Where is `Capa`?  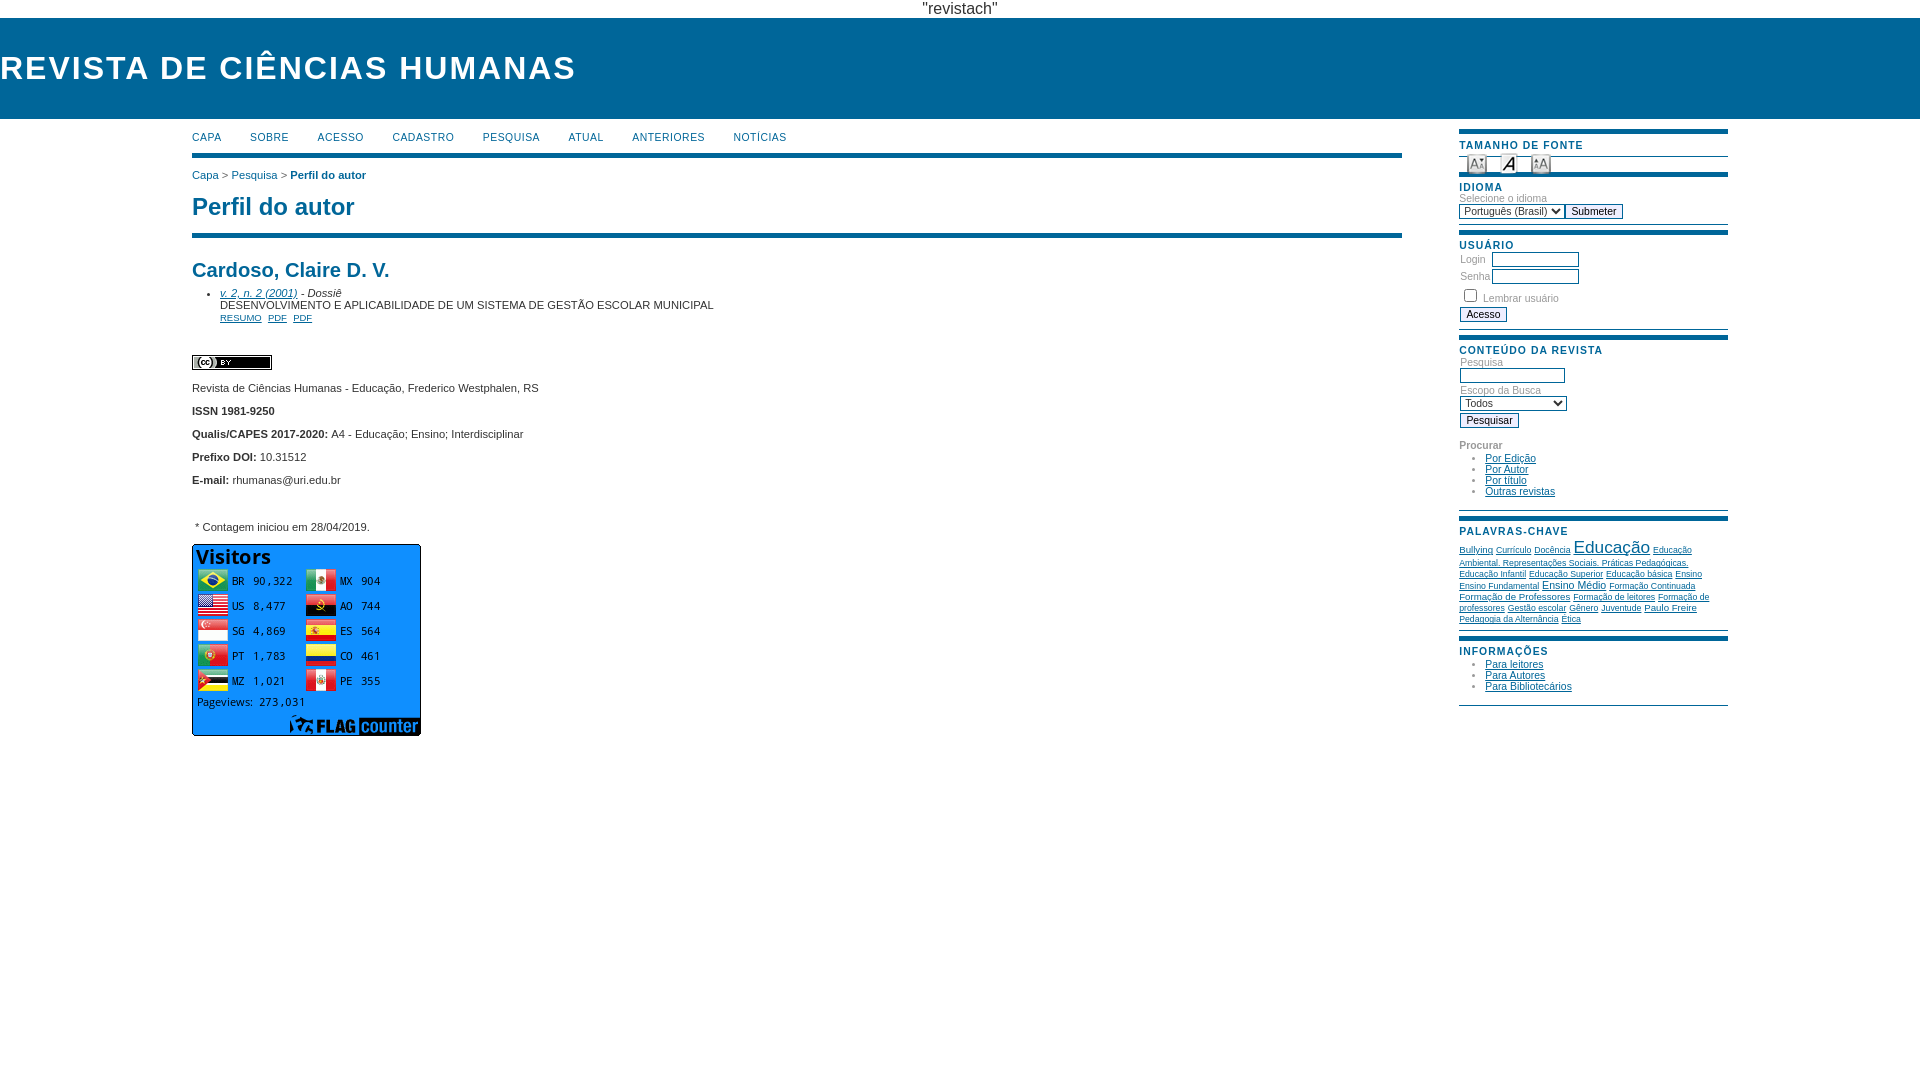 Capa is located at coordinates (206, 175).